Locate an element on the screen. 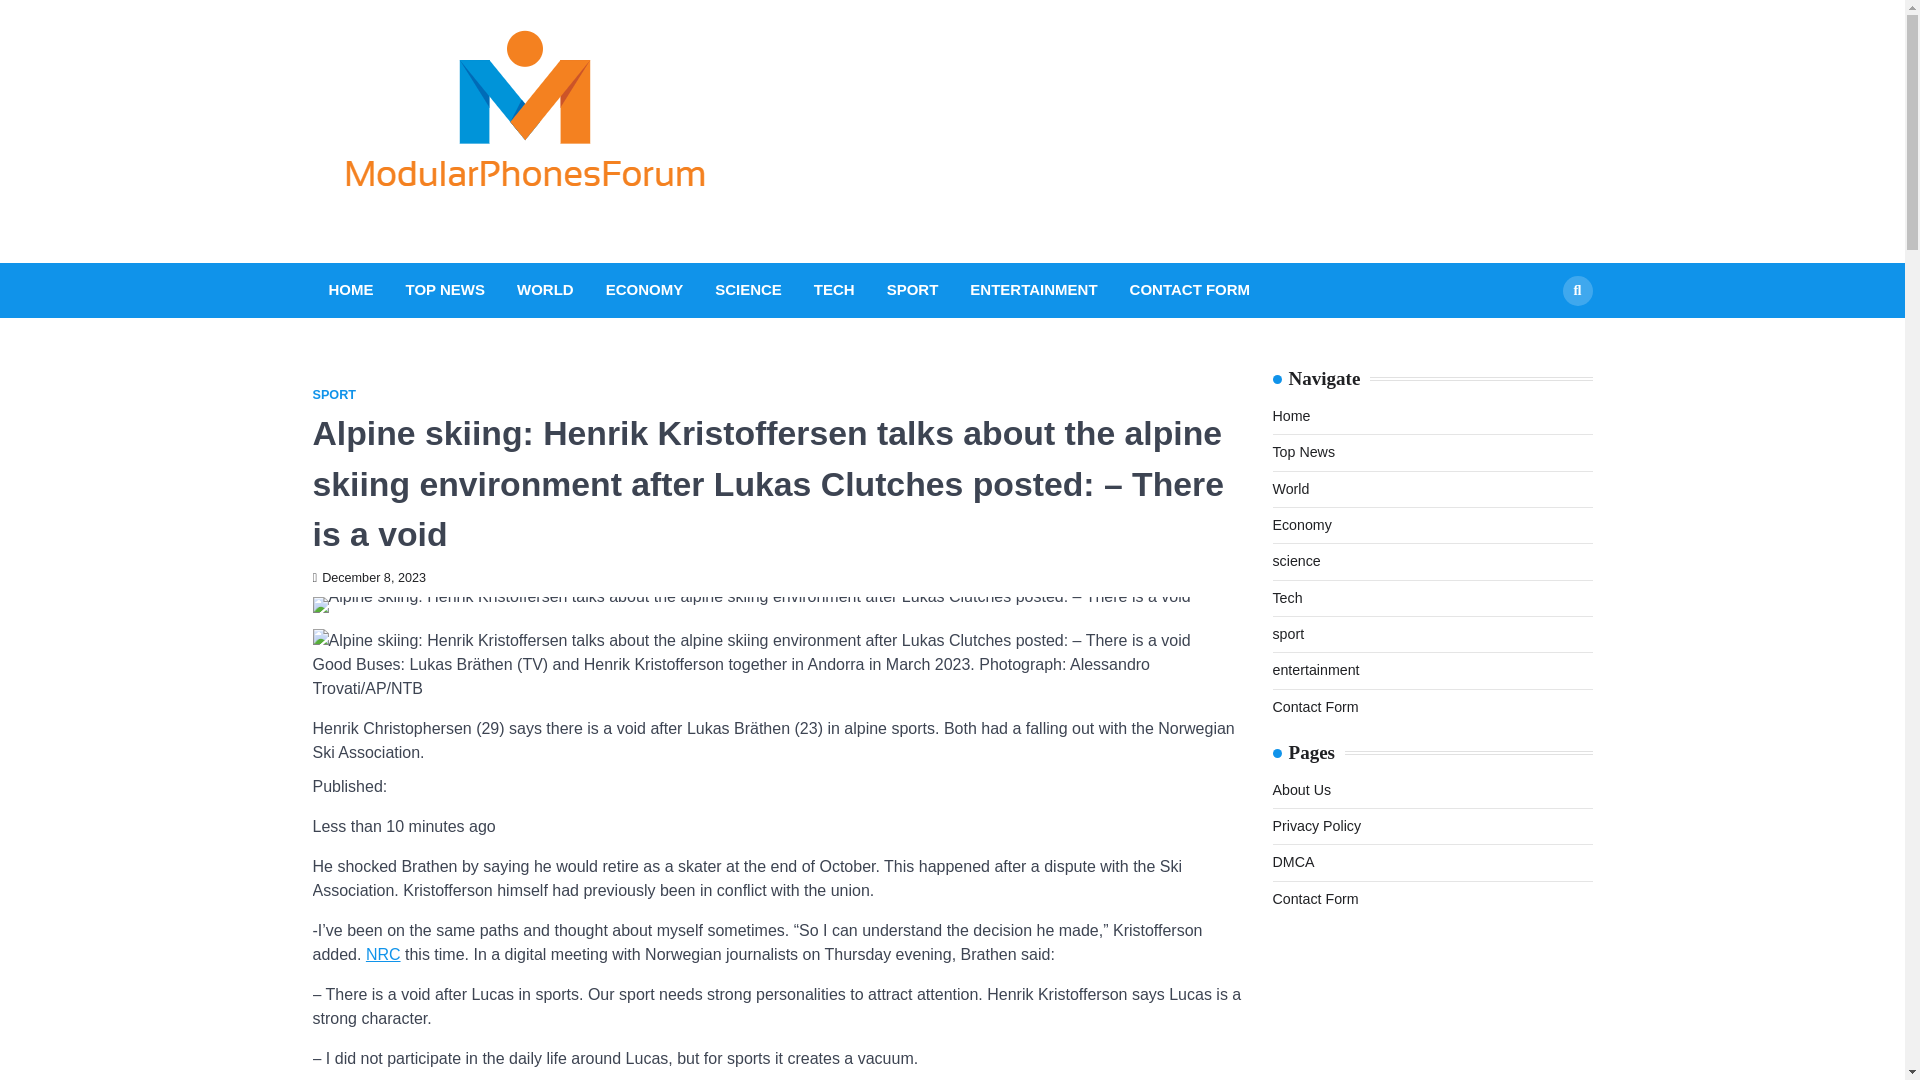 The image size is (1920, 1080). Tech is located at coordinates (1286, 597).